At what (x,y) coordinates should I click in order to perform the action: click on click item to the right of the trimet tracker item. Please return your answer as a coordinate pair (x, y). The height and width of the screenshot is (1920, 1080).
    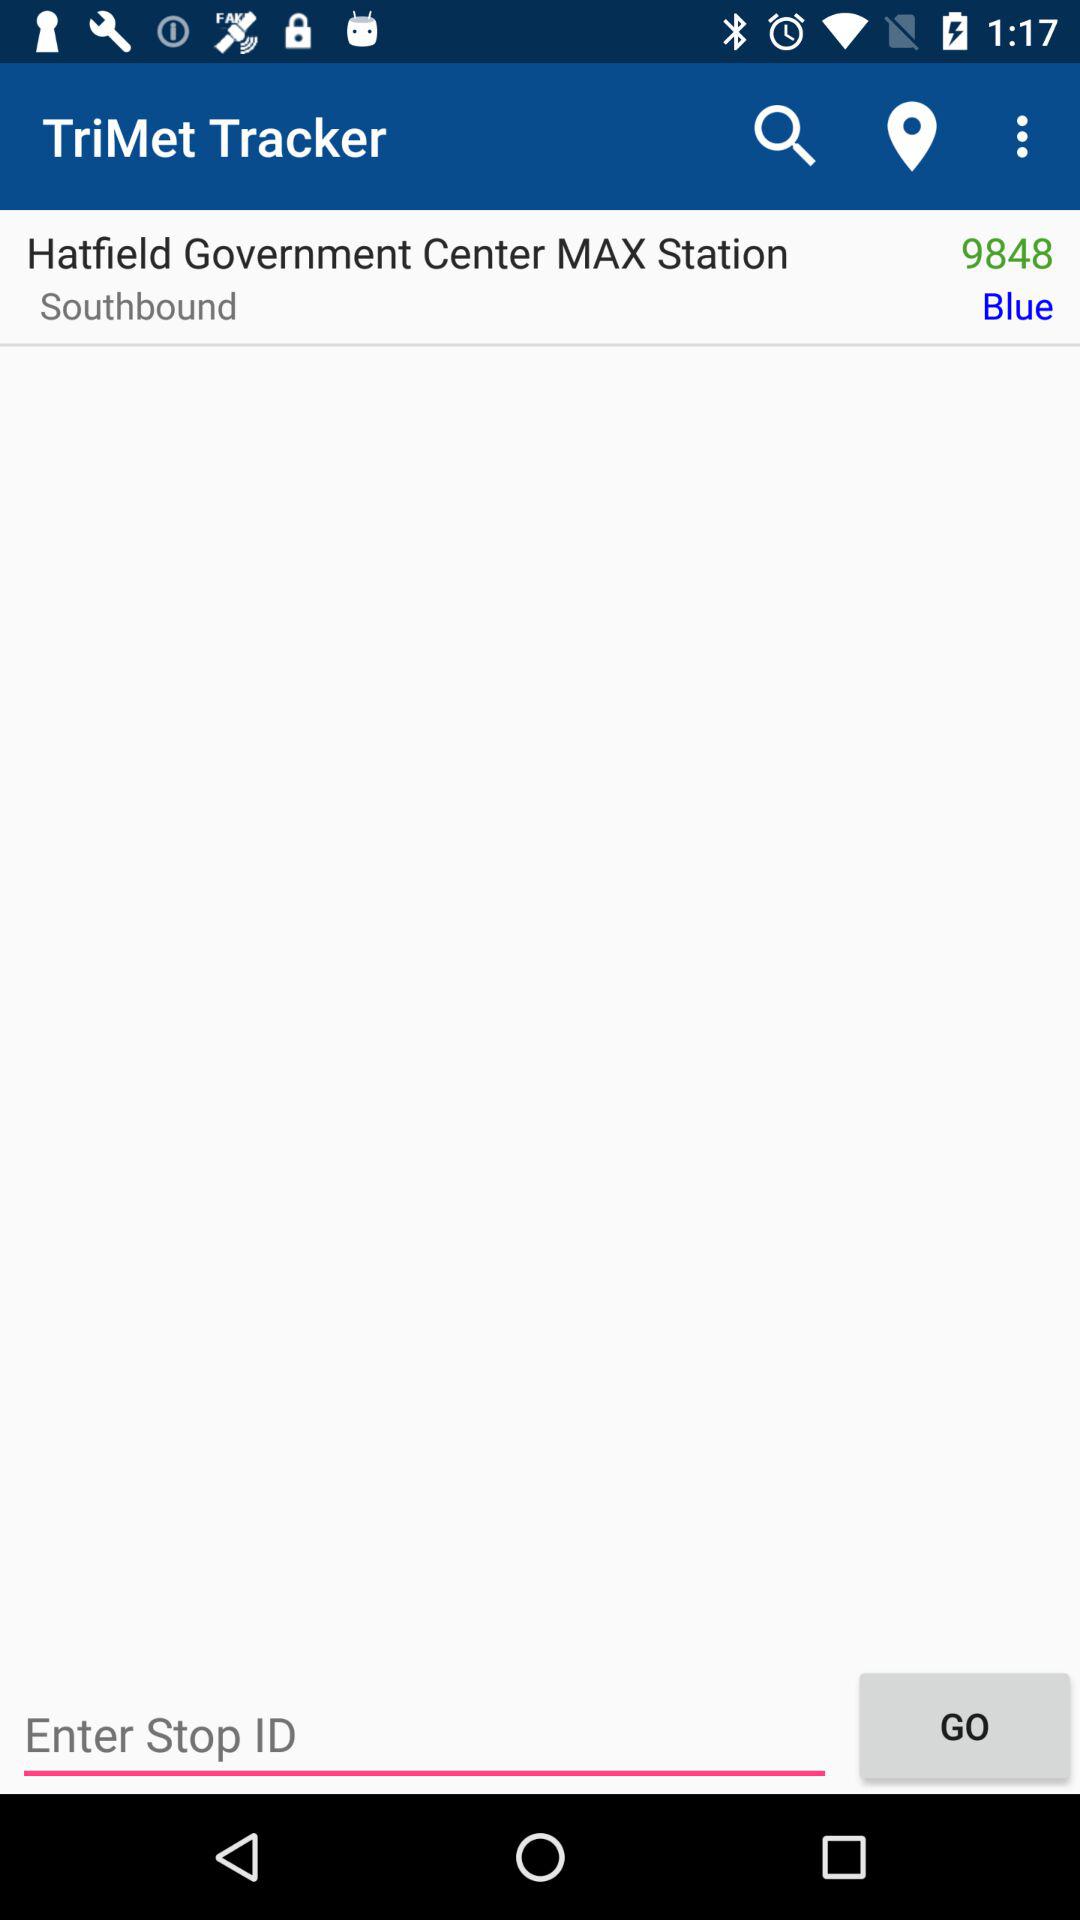
    Looking at the image, I should click on (786, 136).